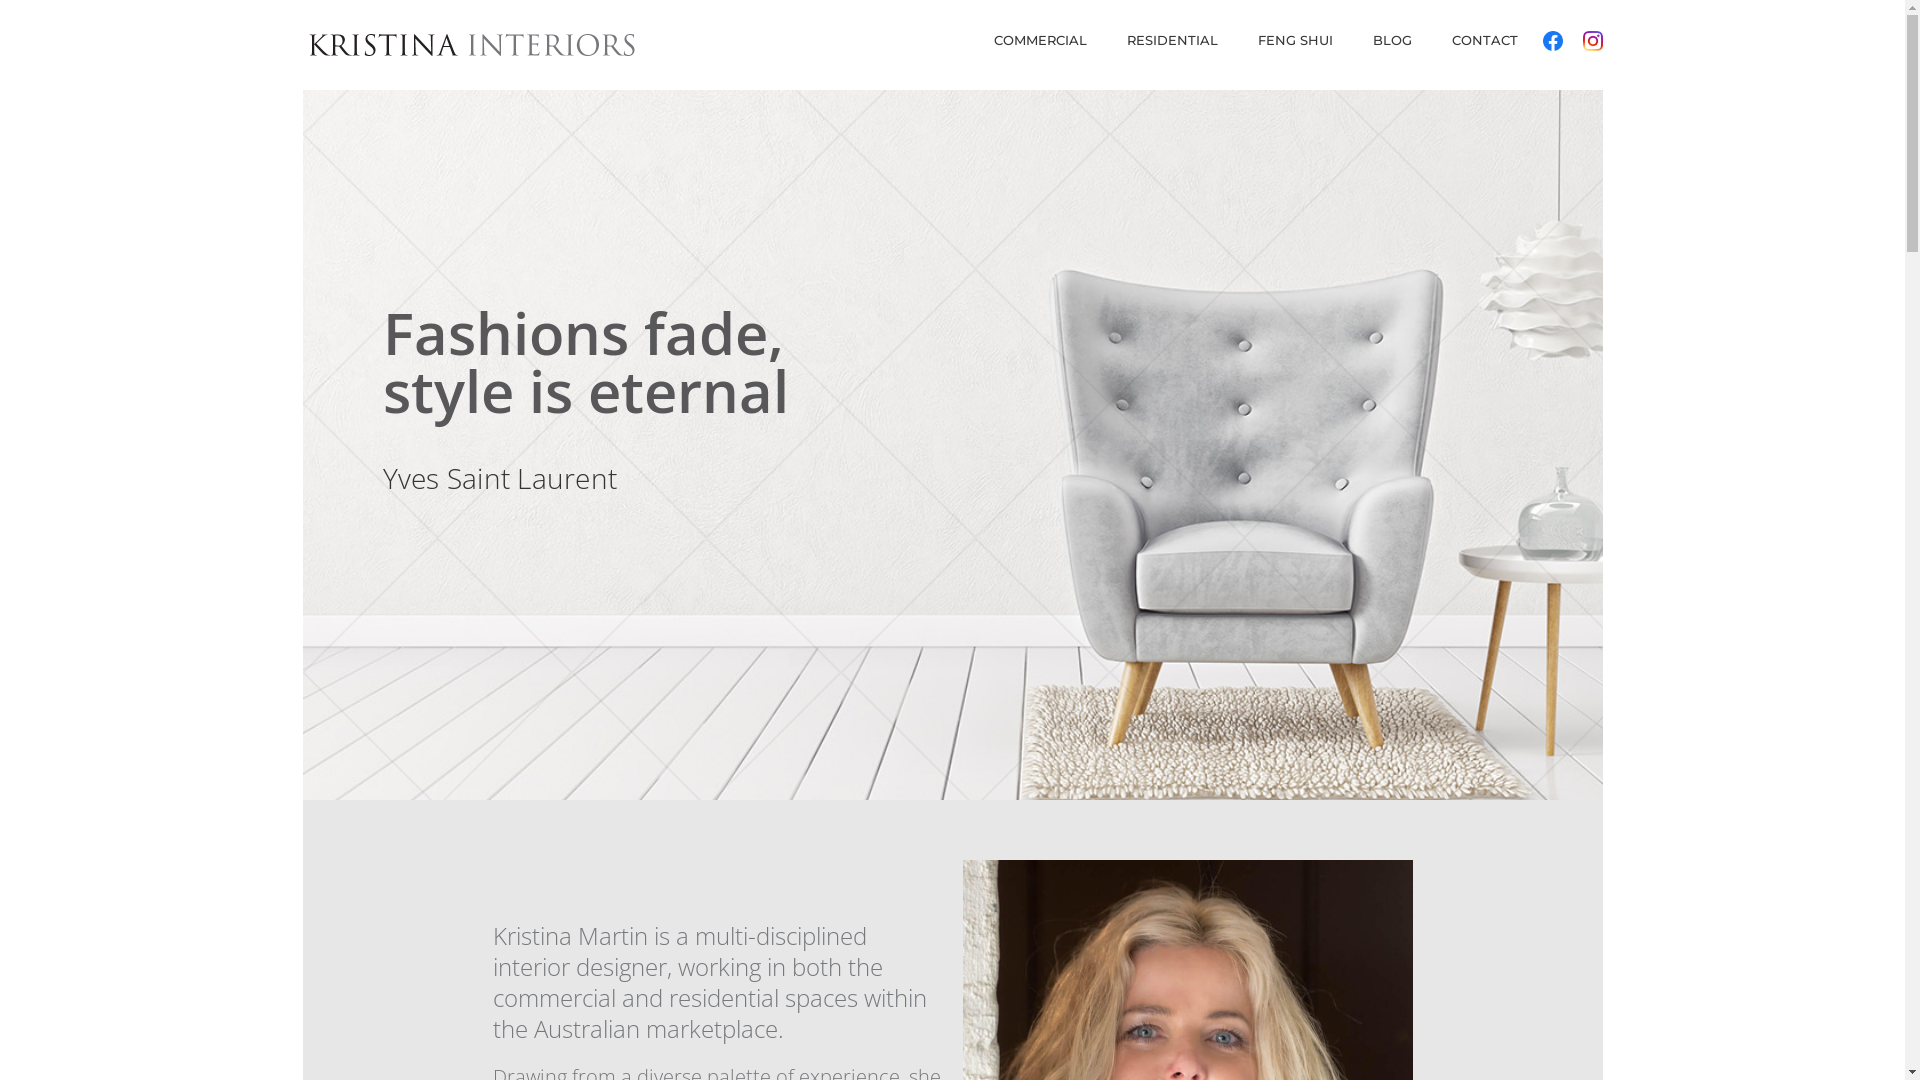  I want to click on BLOG, so click(1392, 48).